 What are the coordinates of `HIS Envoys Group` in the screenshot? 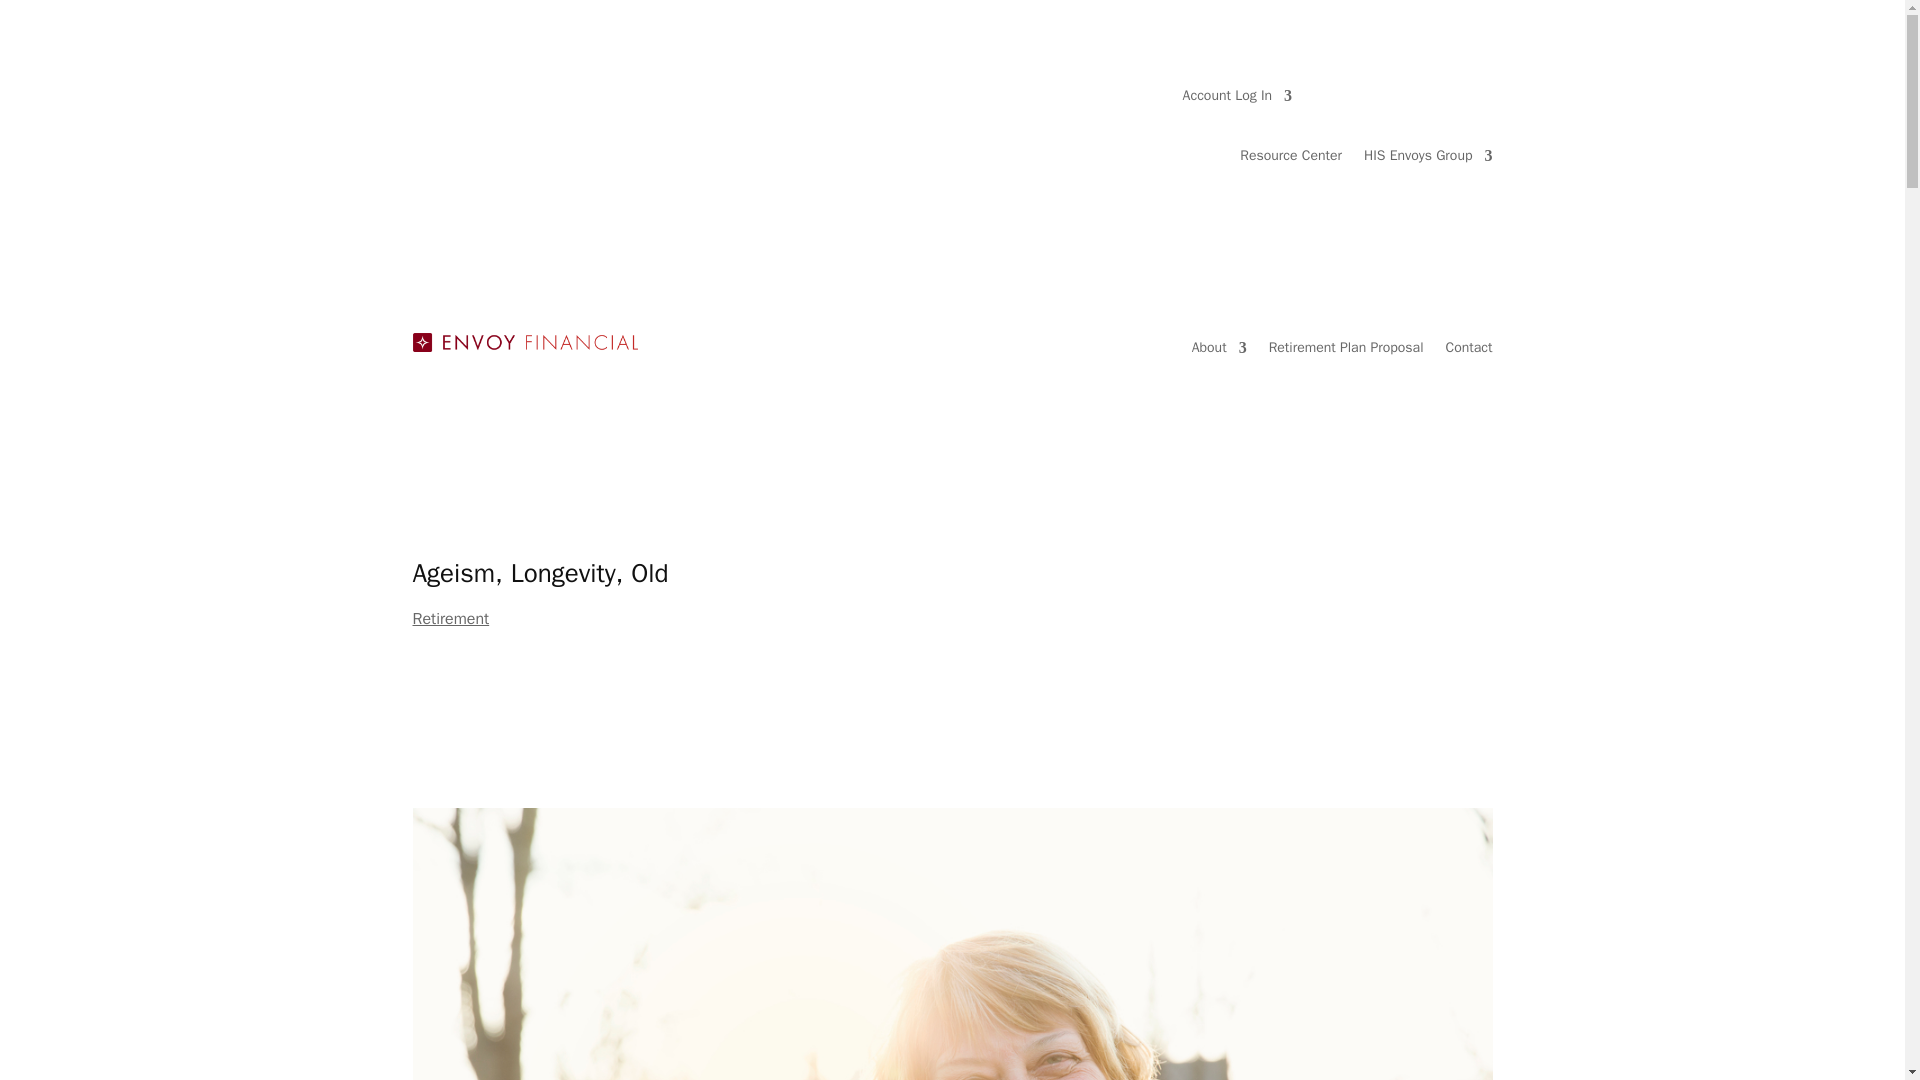 It's located at (1428, 160).